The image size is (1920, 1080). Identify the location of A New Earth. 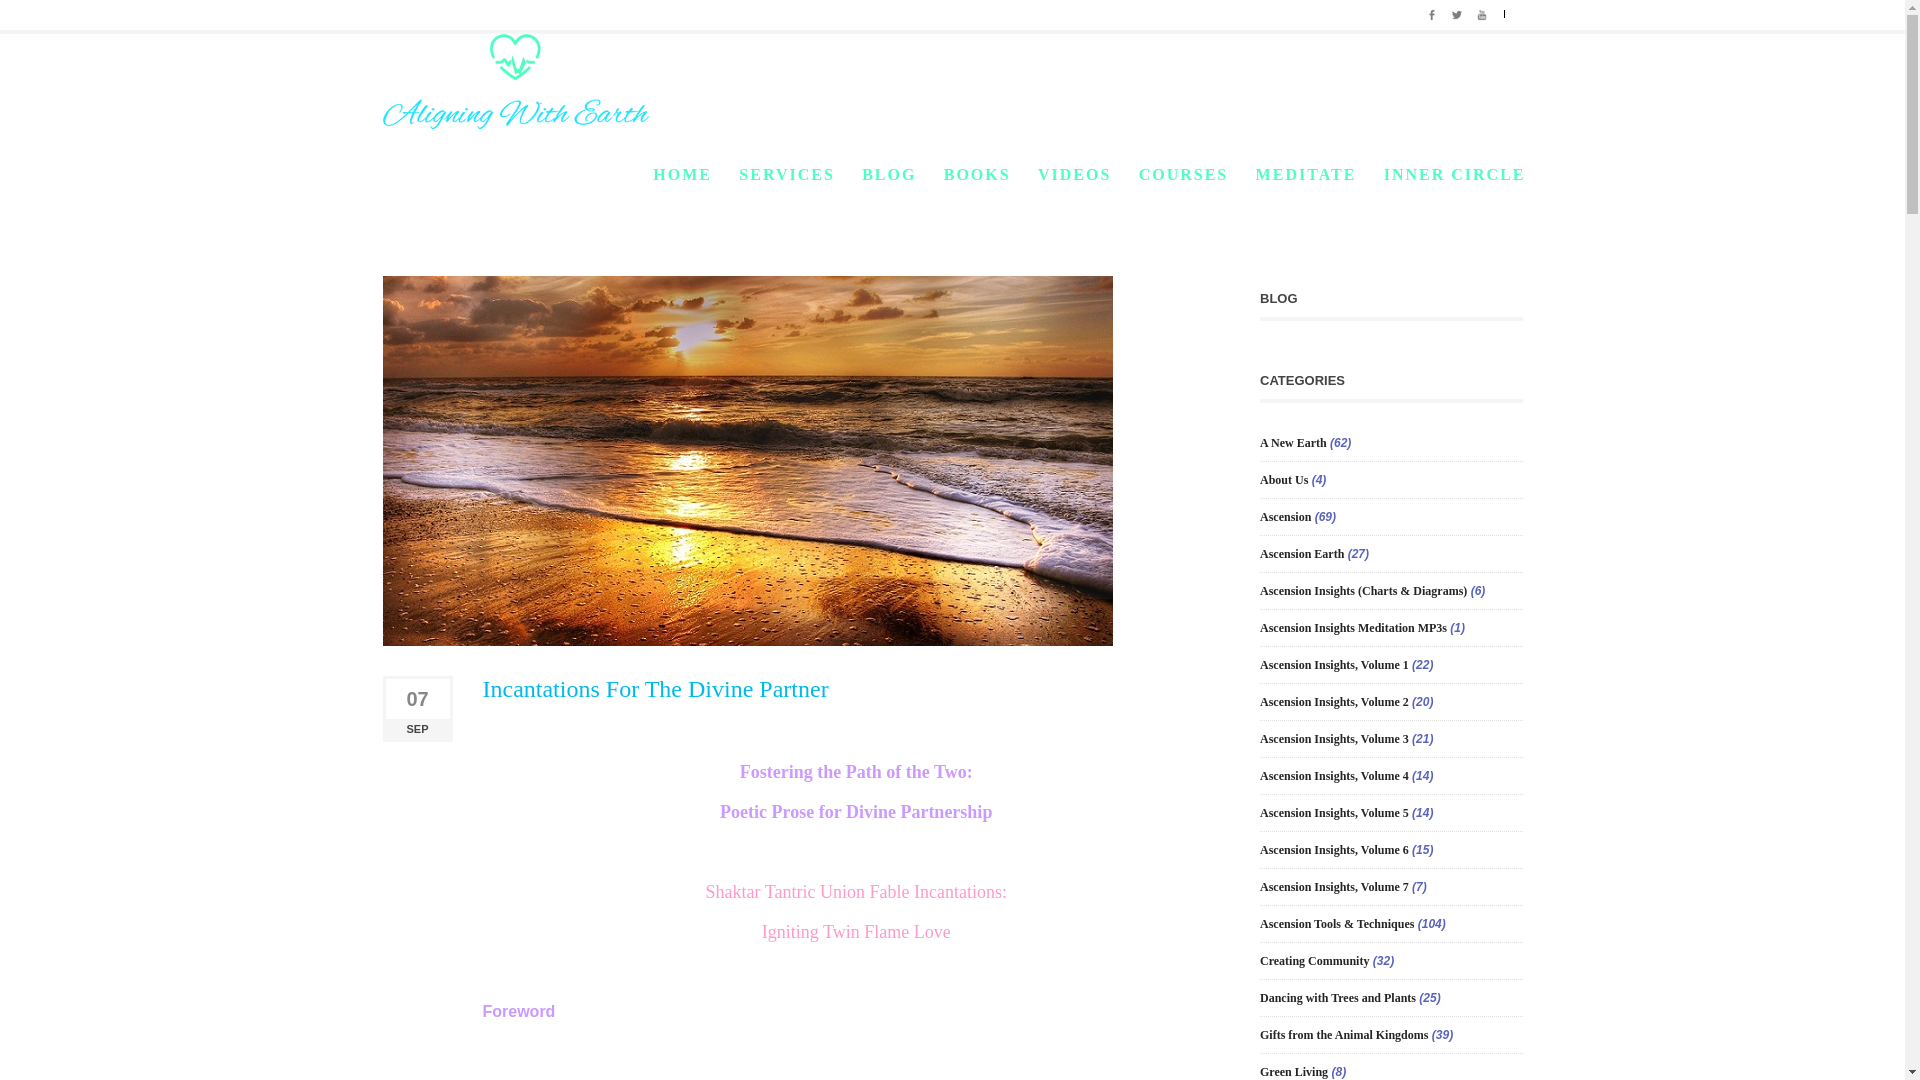
(1292, 443).